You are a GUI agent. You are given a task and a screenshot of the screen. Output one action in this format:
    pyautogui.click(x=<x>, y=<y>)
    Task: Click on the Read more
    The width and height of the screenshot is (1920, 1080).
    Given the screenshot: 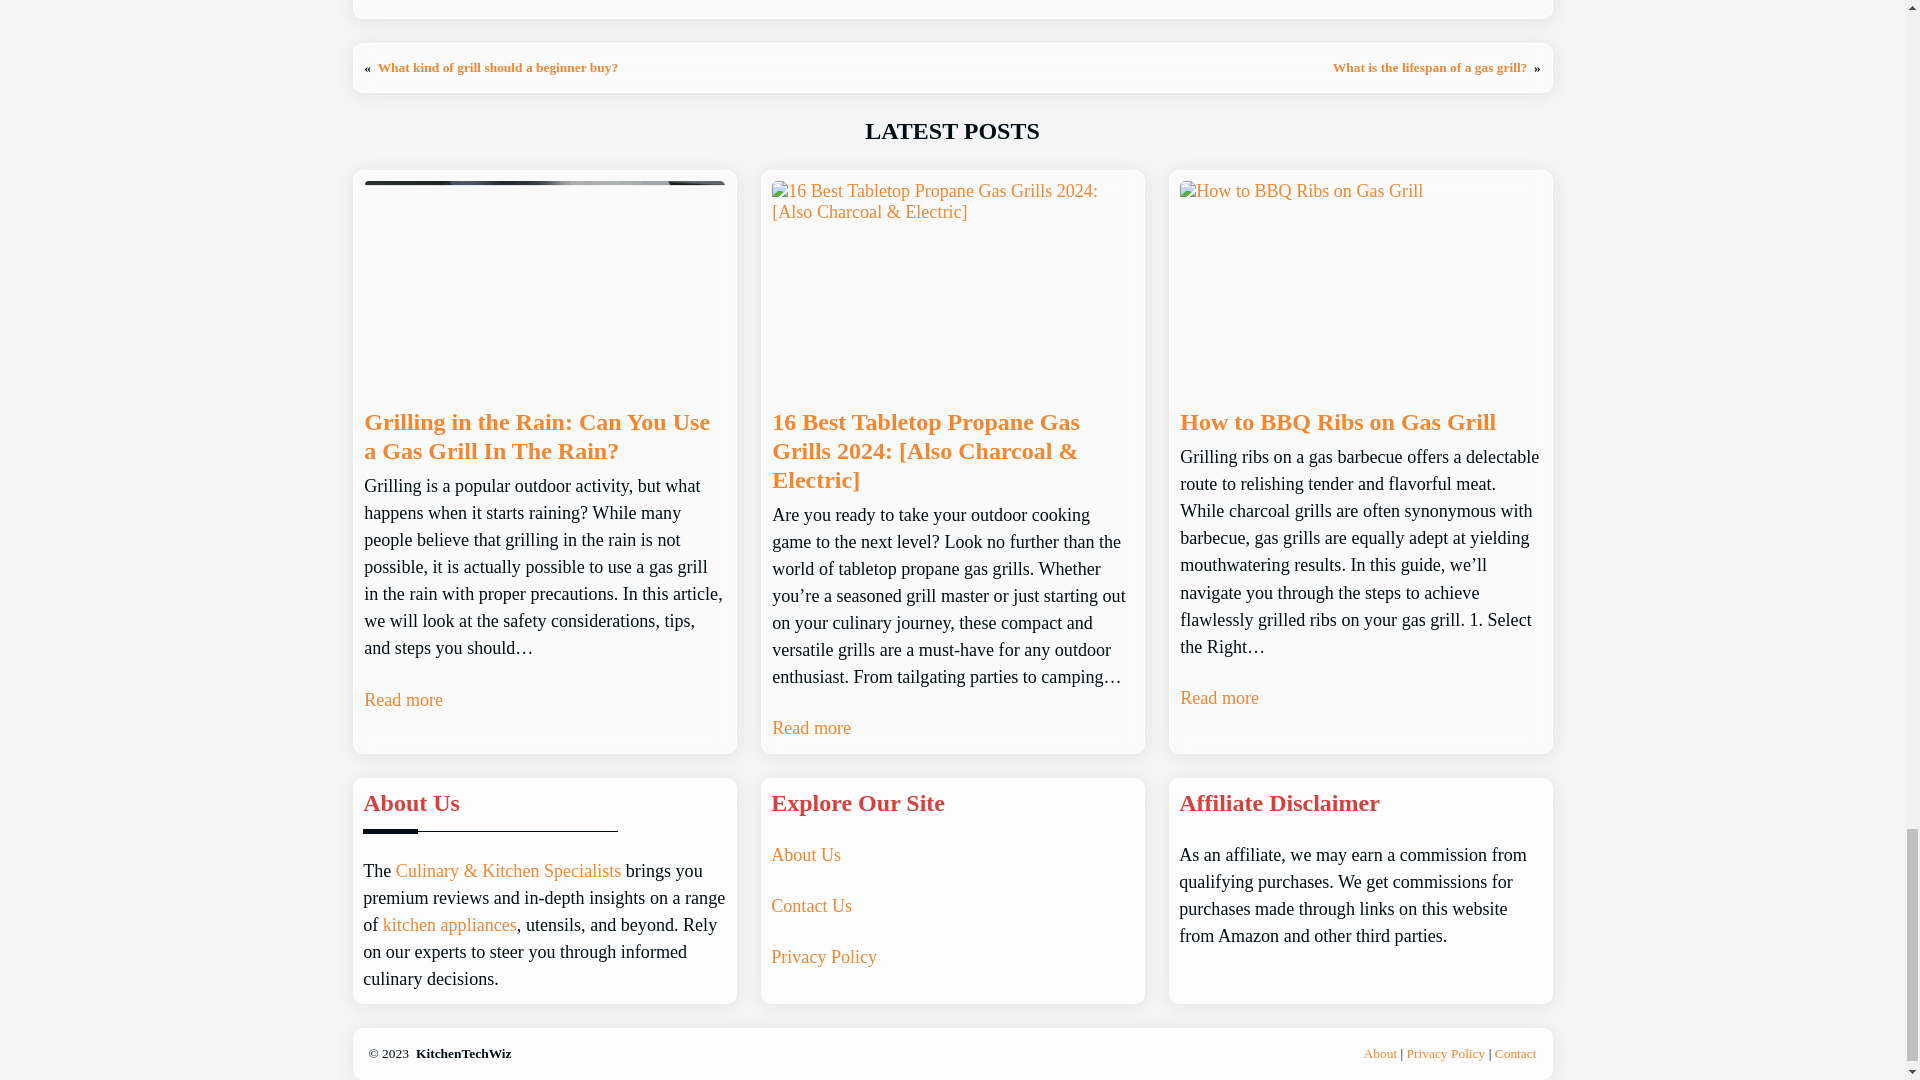 What is the action you would take?
    pyautogui.click(x=810, y=728)
    